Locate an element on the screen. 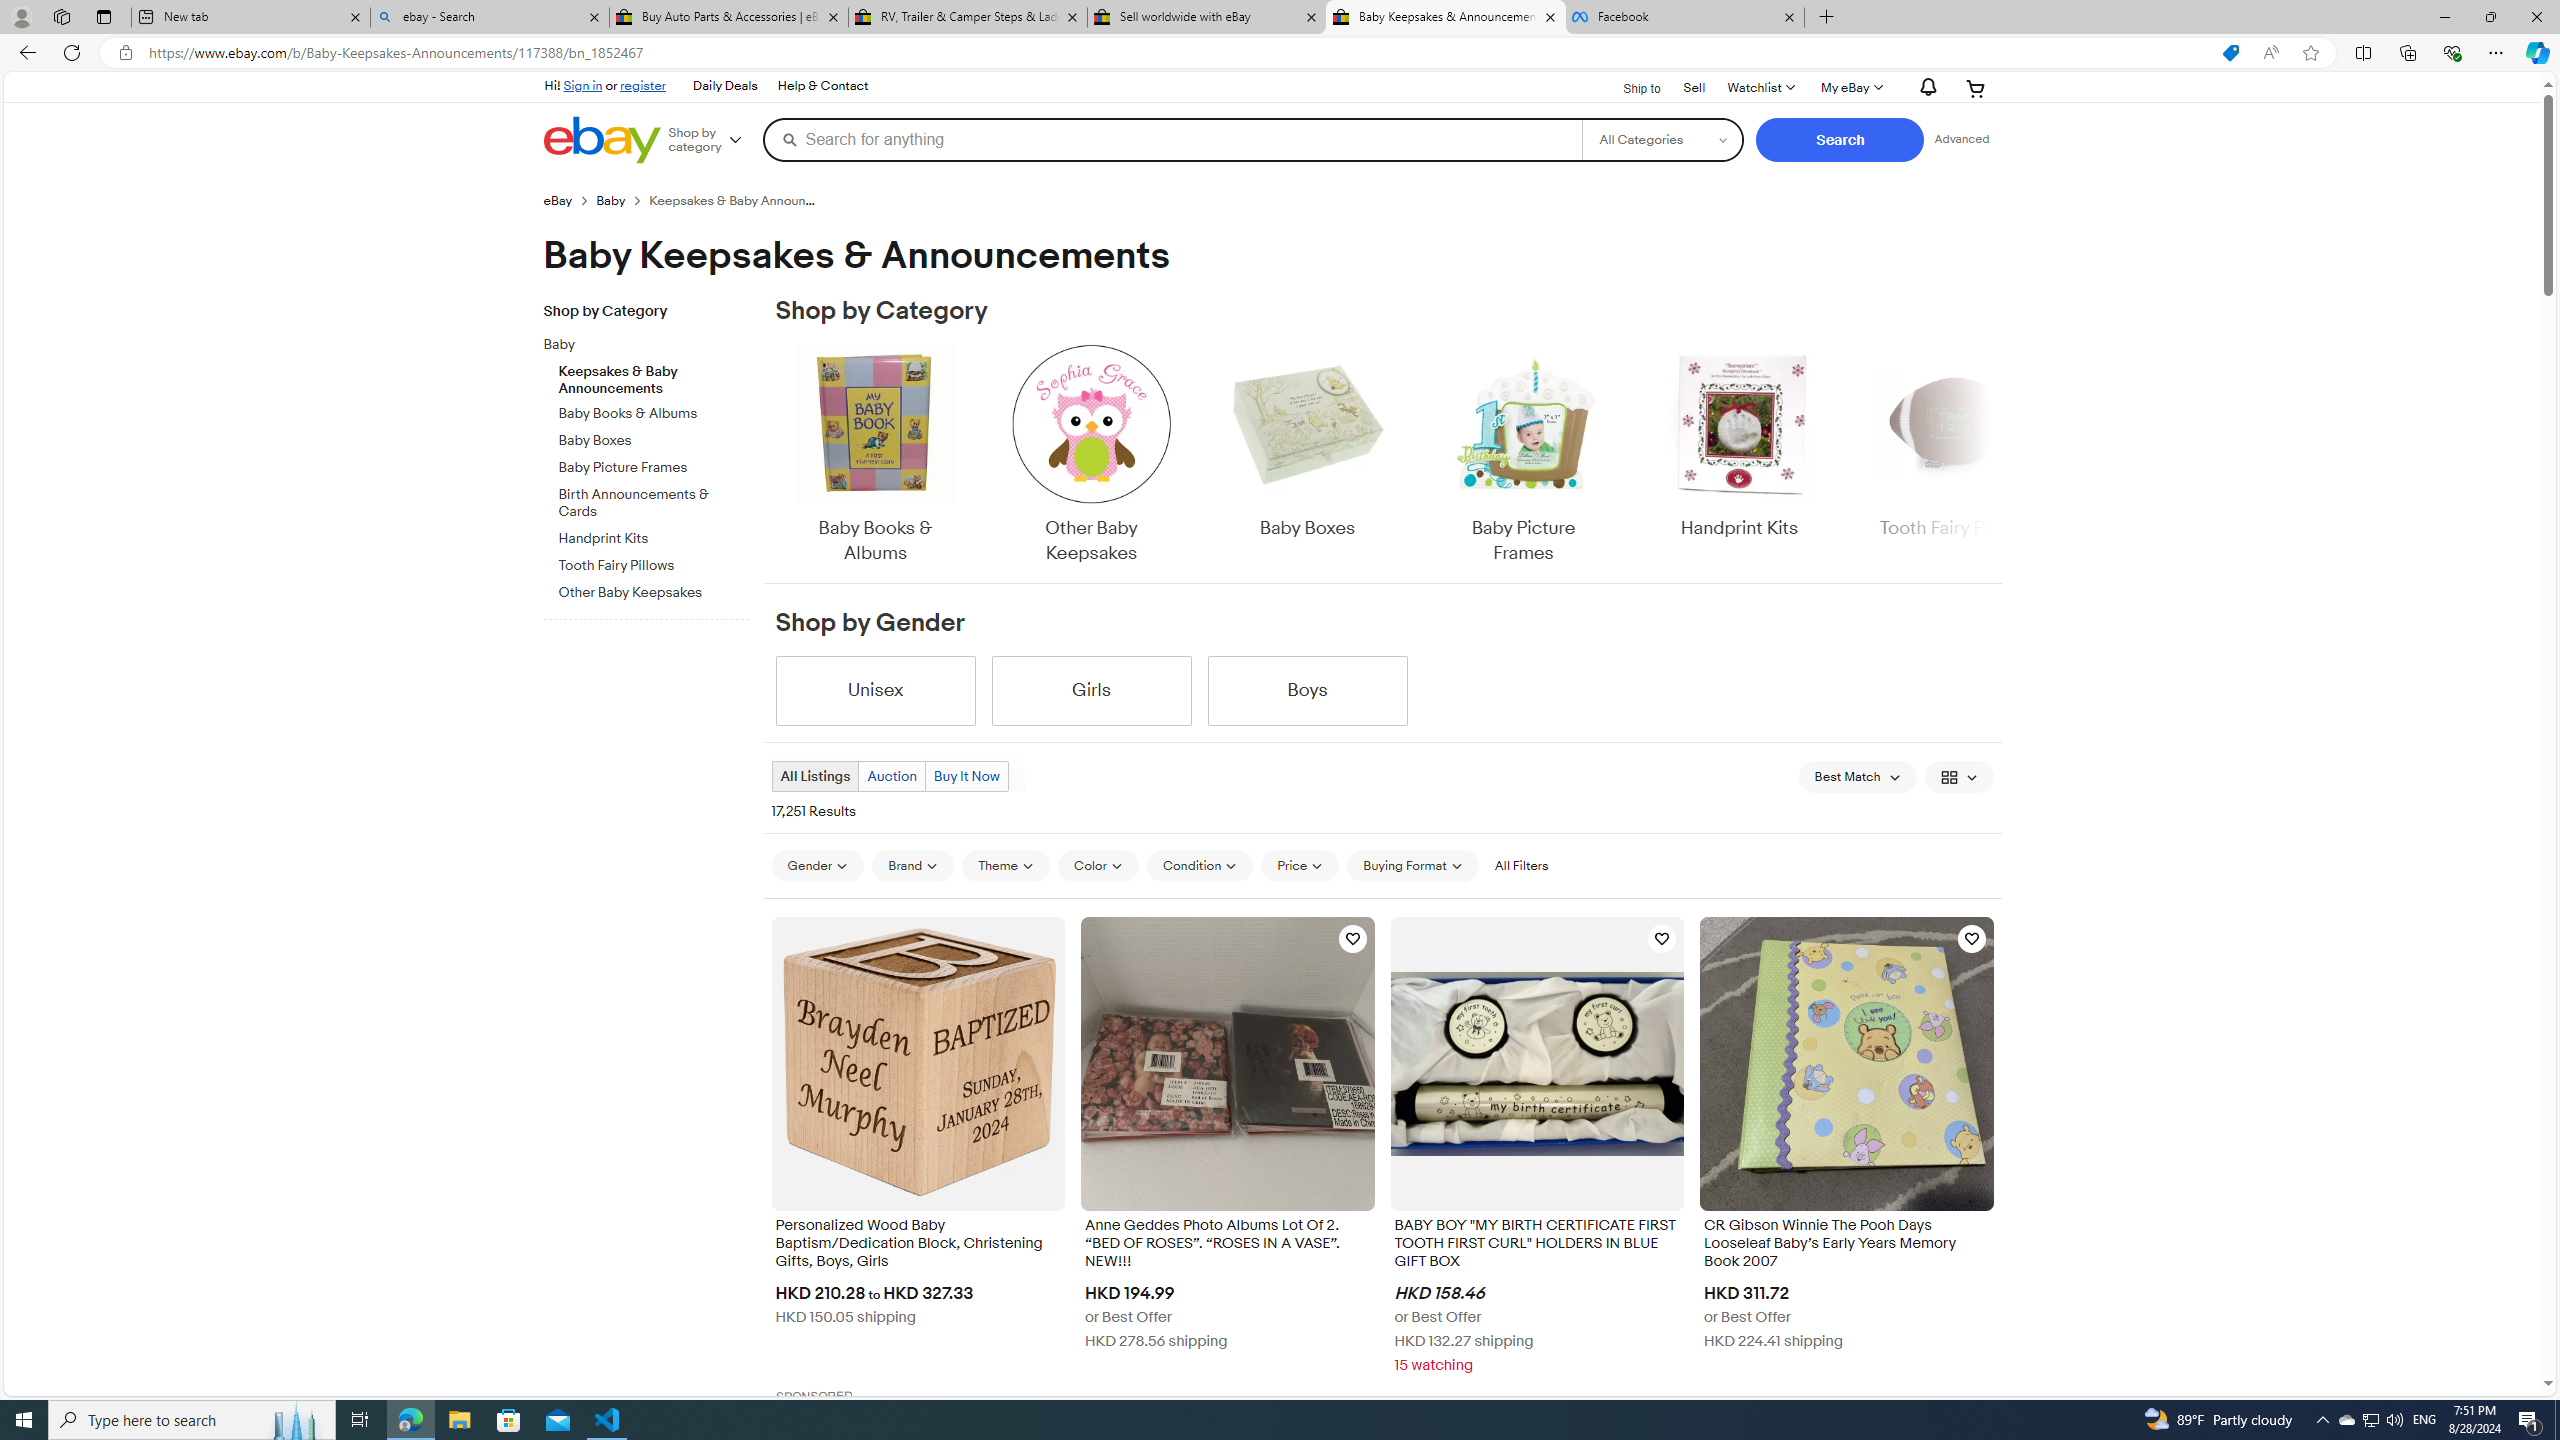  Boys is located at coordinates (1306, 690).